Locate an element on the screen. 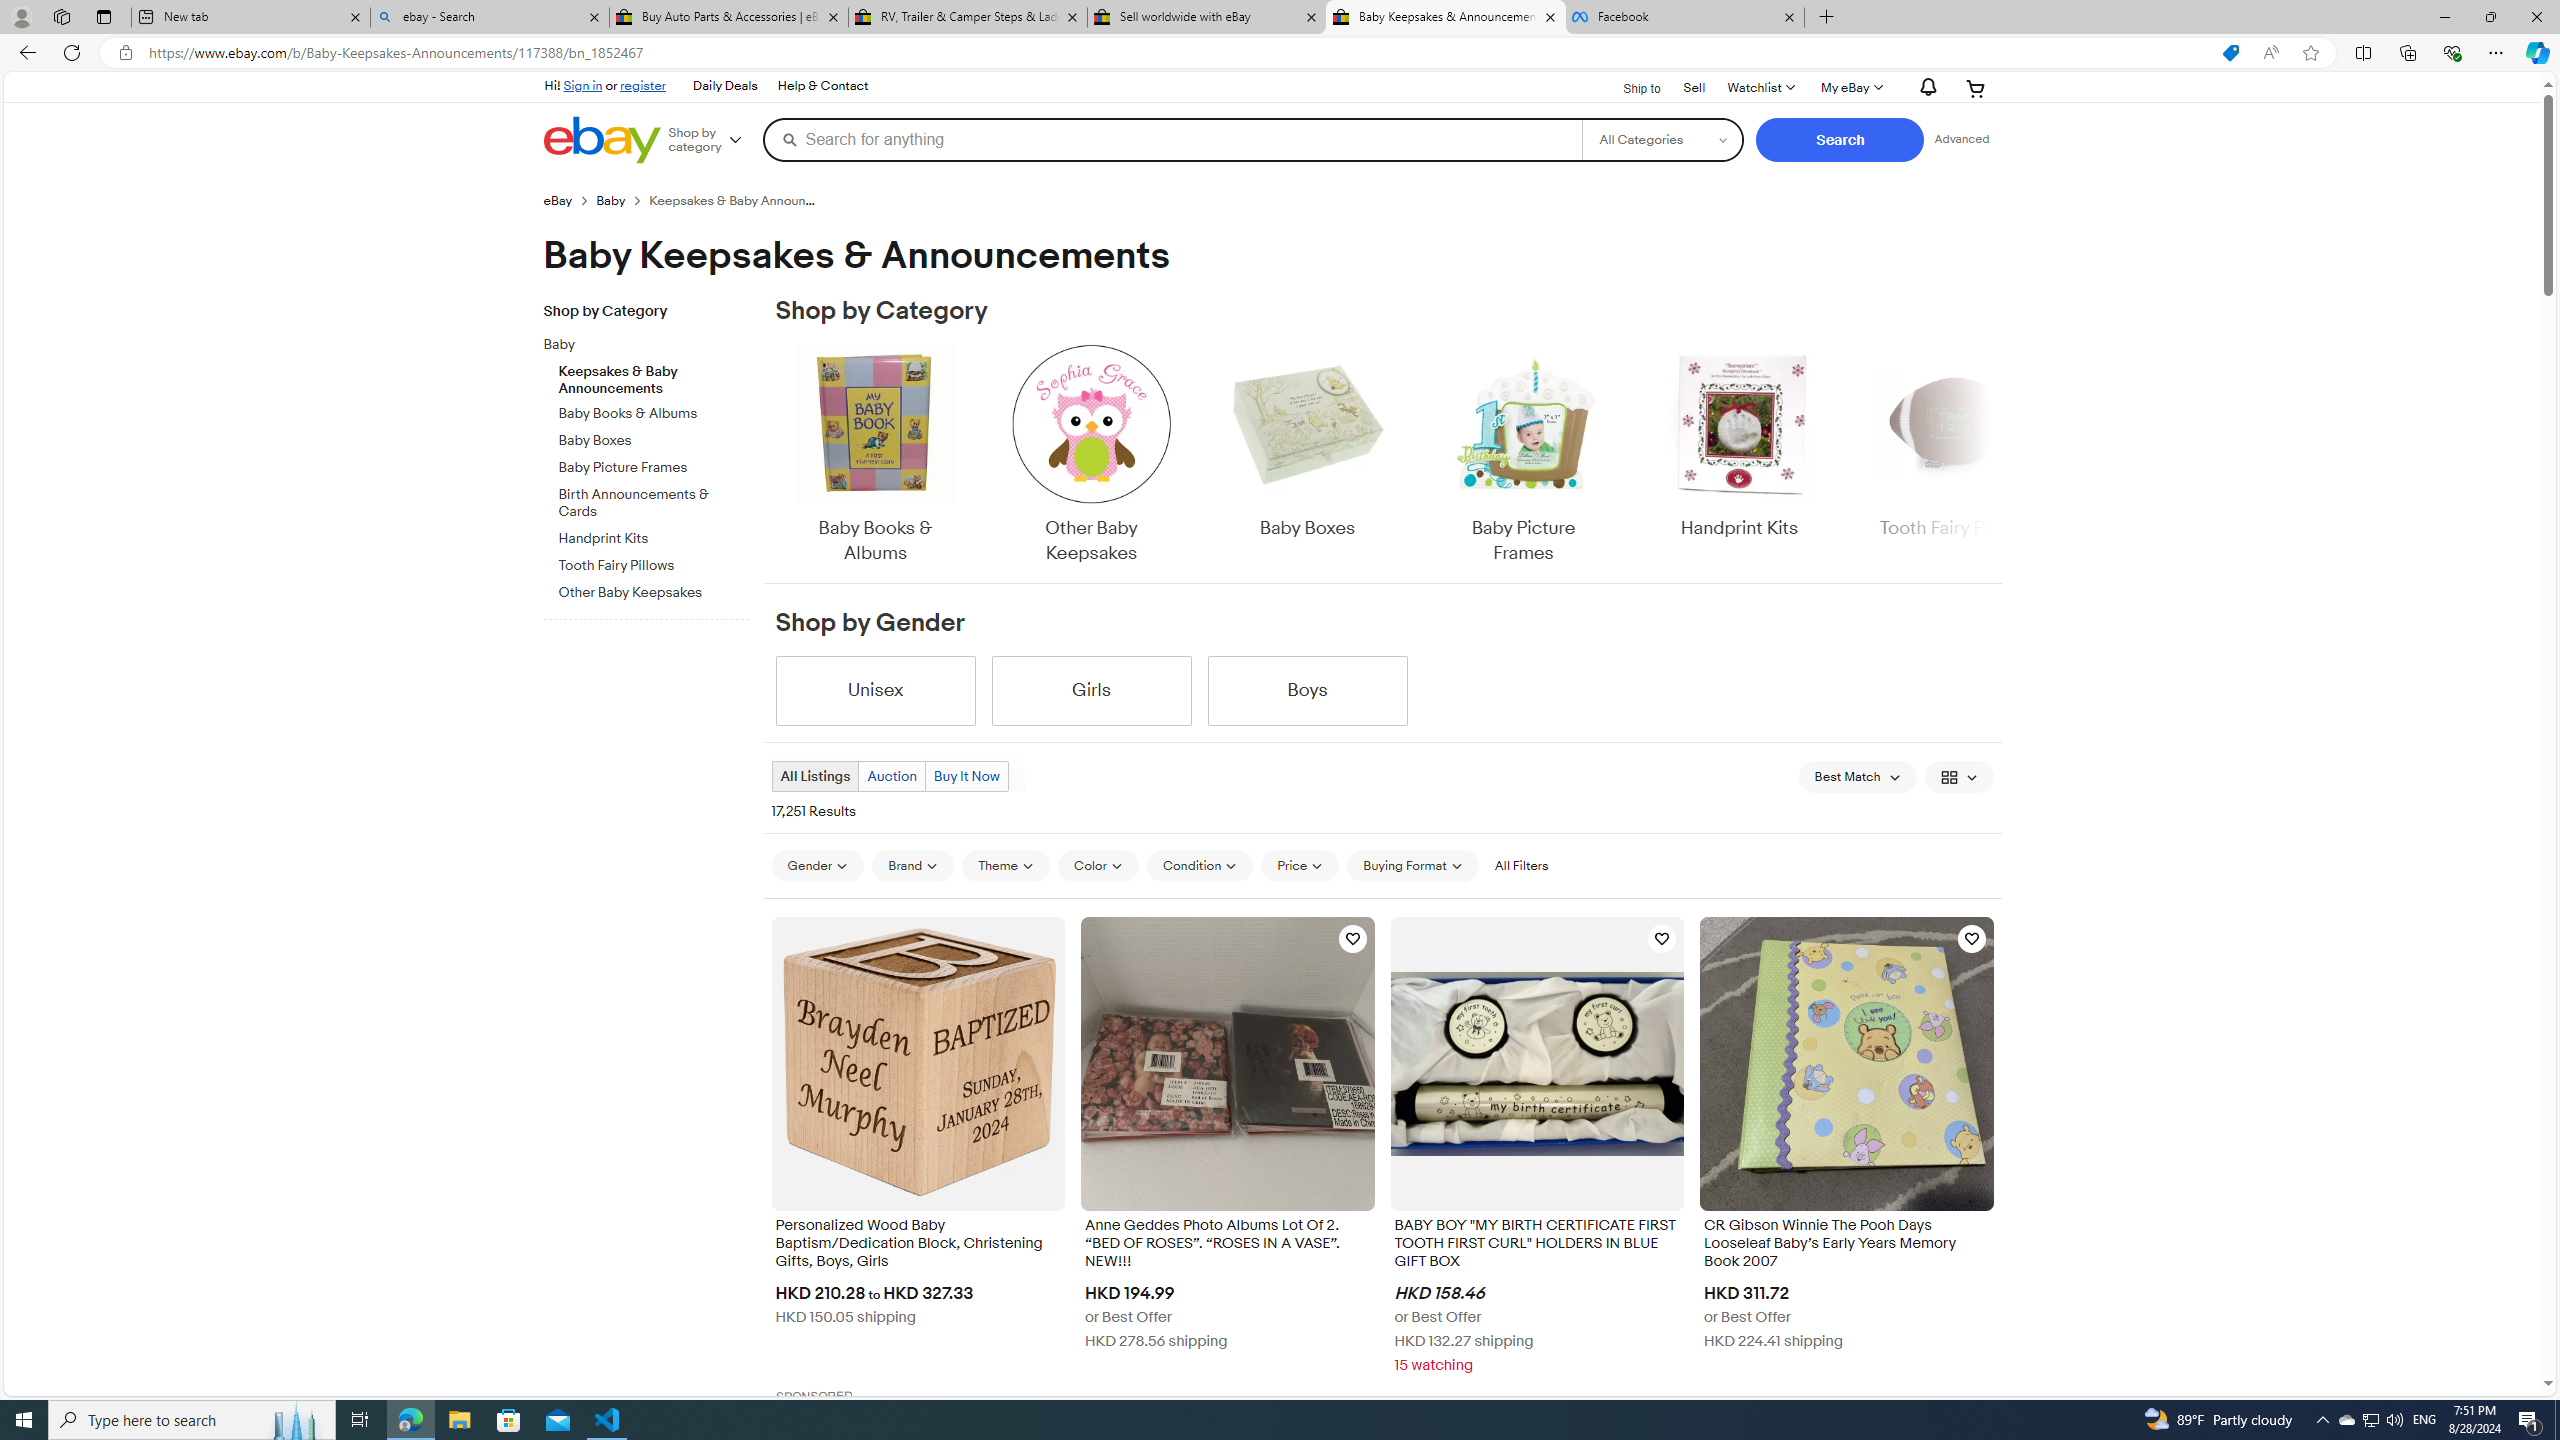  Boys is located at coordinates (1306, 690).